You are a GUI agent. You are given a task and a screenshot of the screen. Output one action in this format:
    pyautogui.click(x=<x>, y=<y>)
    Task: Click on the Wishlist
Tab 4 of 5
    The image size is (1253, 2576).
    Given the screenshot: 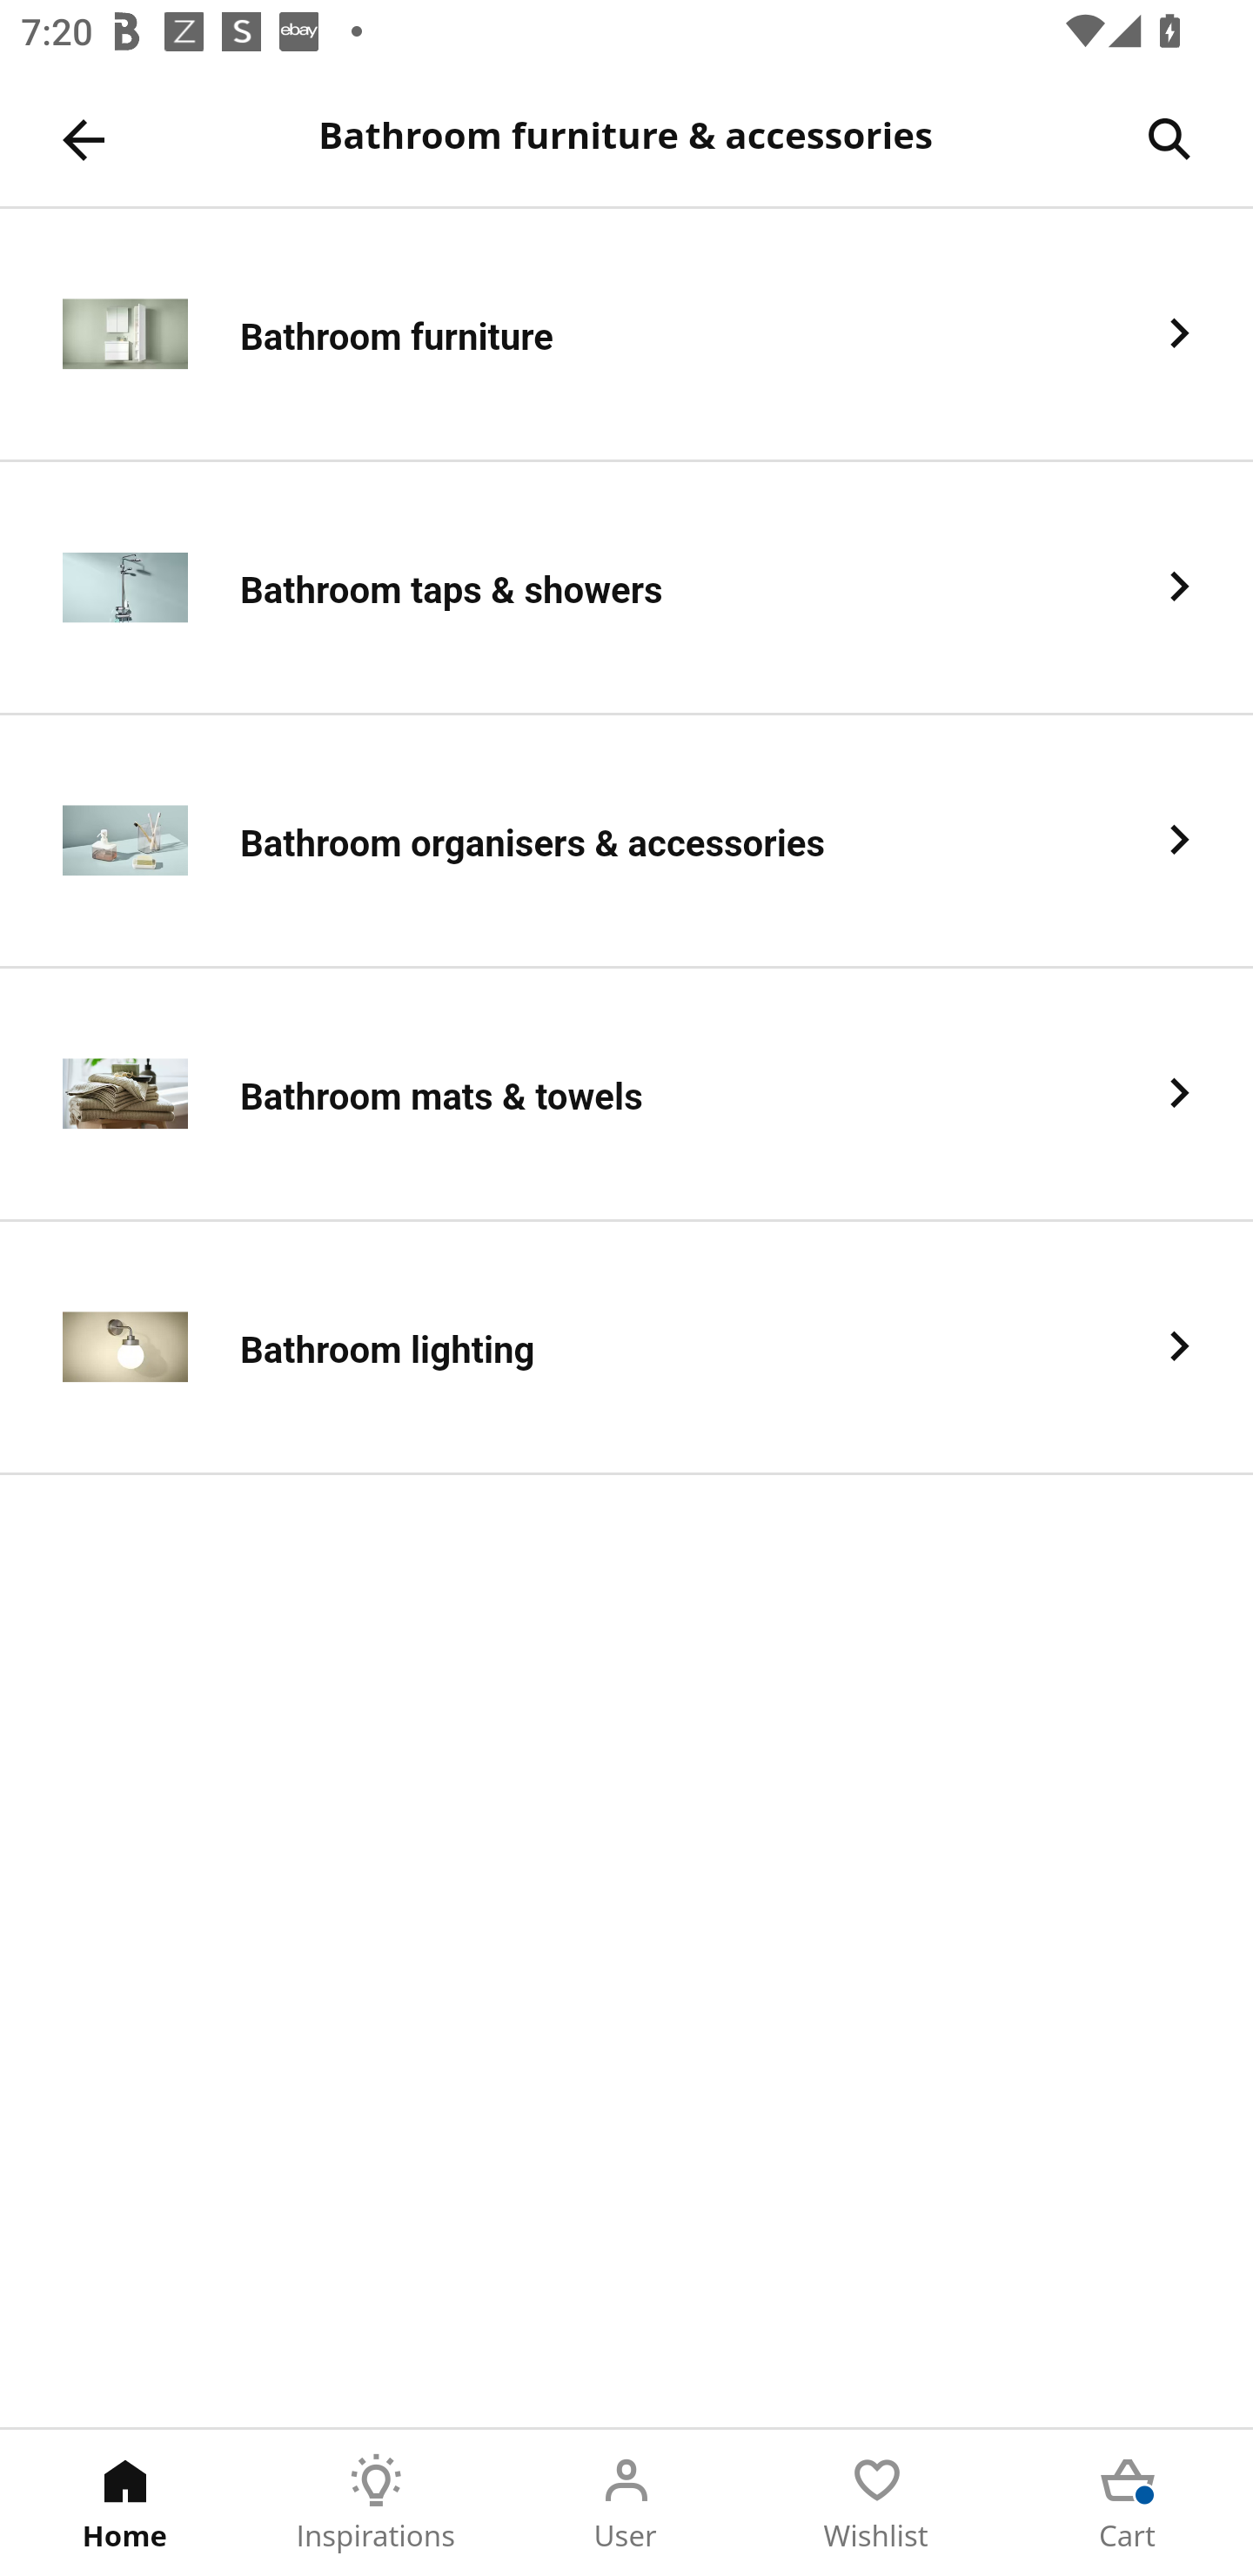 What is the action you would take?
    pyautogui.click(x=877, y=2503)
    